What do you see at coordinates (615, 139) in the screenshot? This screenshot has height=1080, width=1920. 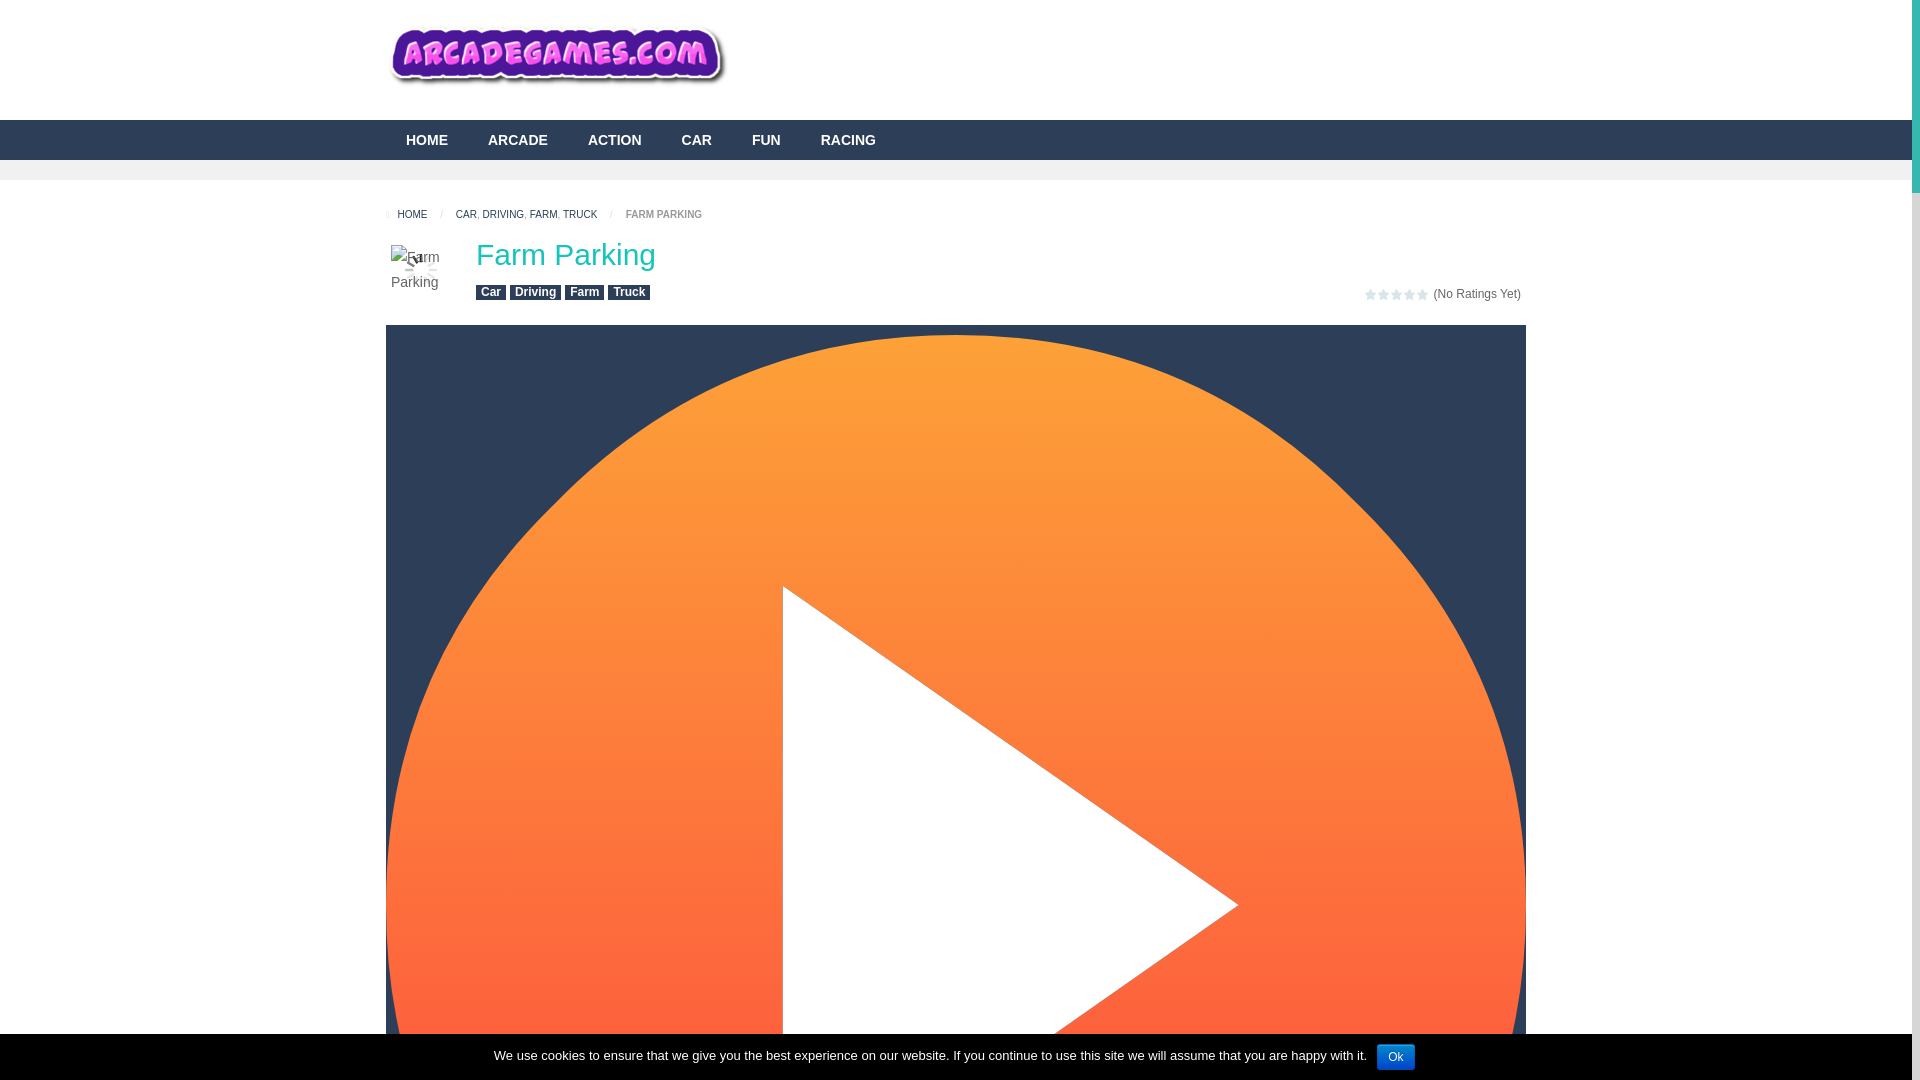 I see `ACTION` at bounding box center [615, 139].